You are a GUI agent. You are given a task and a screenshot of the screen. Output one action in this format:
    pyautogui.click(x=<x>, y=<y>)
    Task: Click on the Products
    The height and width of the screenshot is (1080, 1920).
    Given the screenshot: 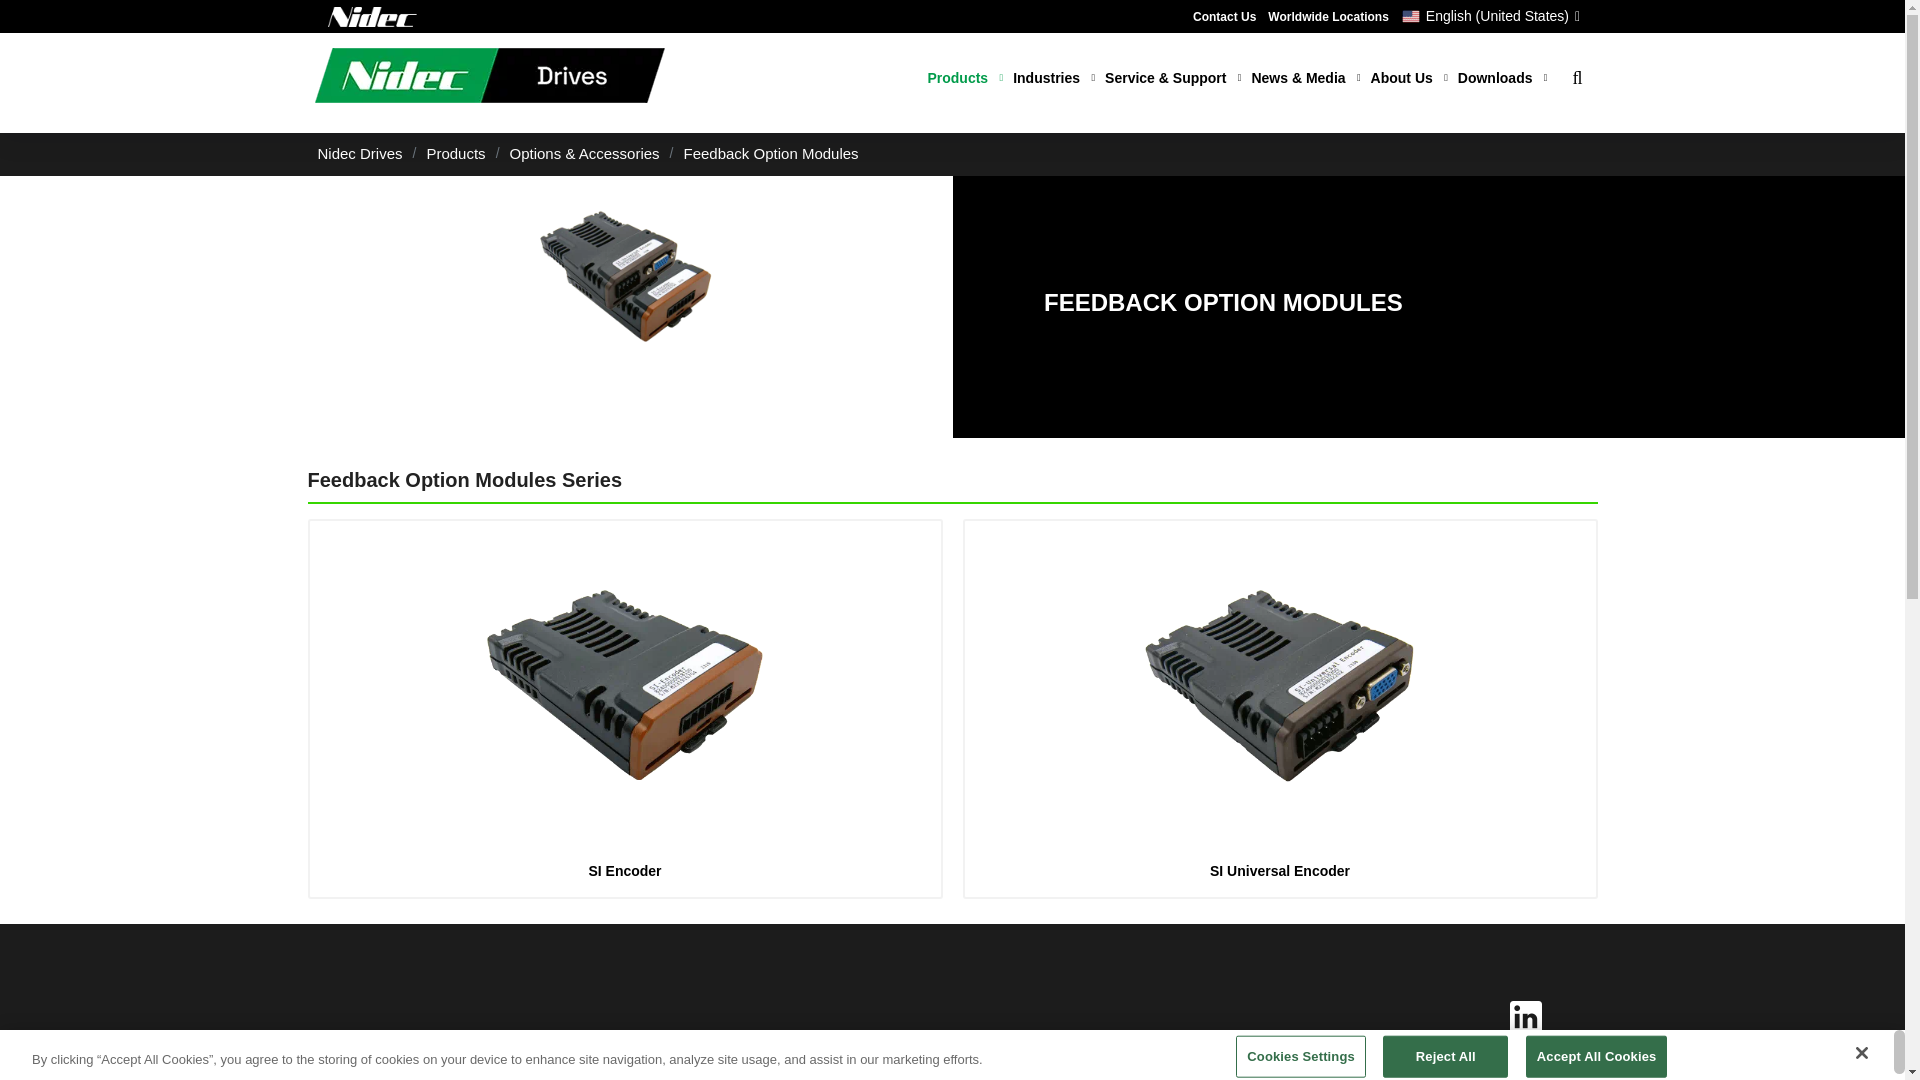 What is the action you would take?
    pyautogui.click(x=964, y=78)
    